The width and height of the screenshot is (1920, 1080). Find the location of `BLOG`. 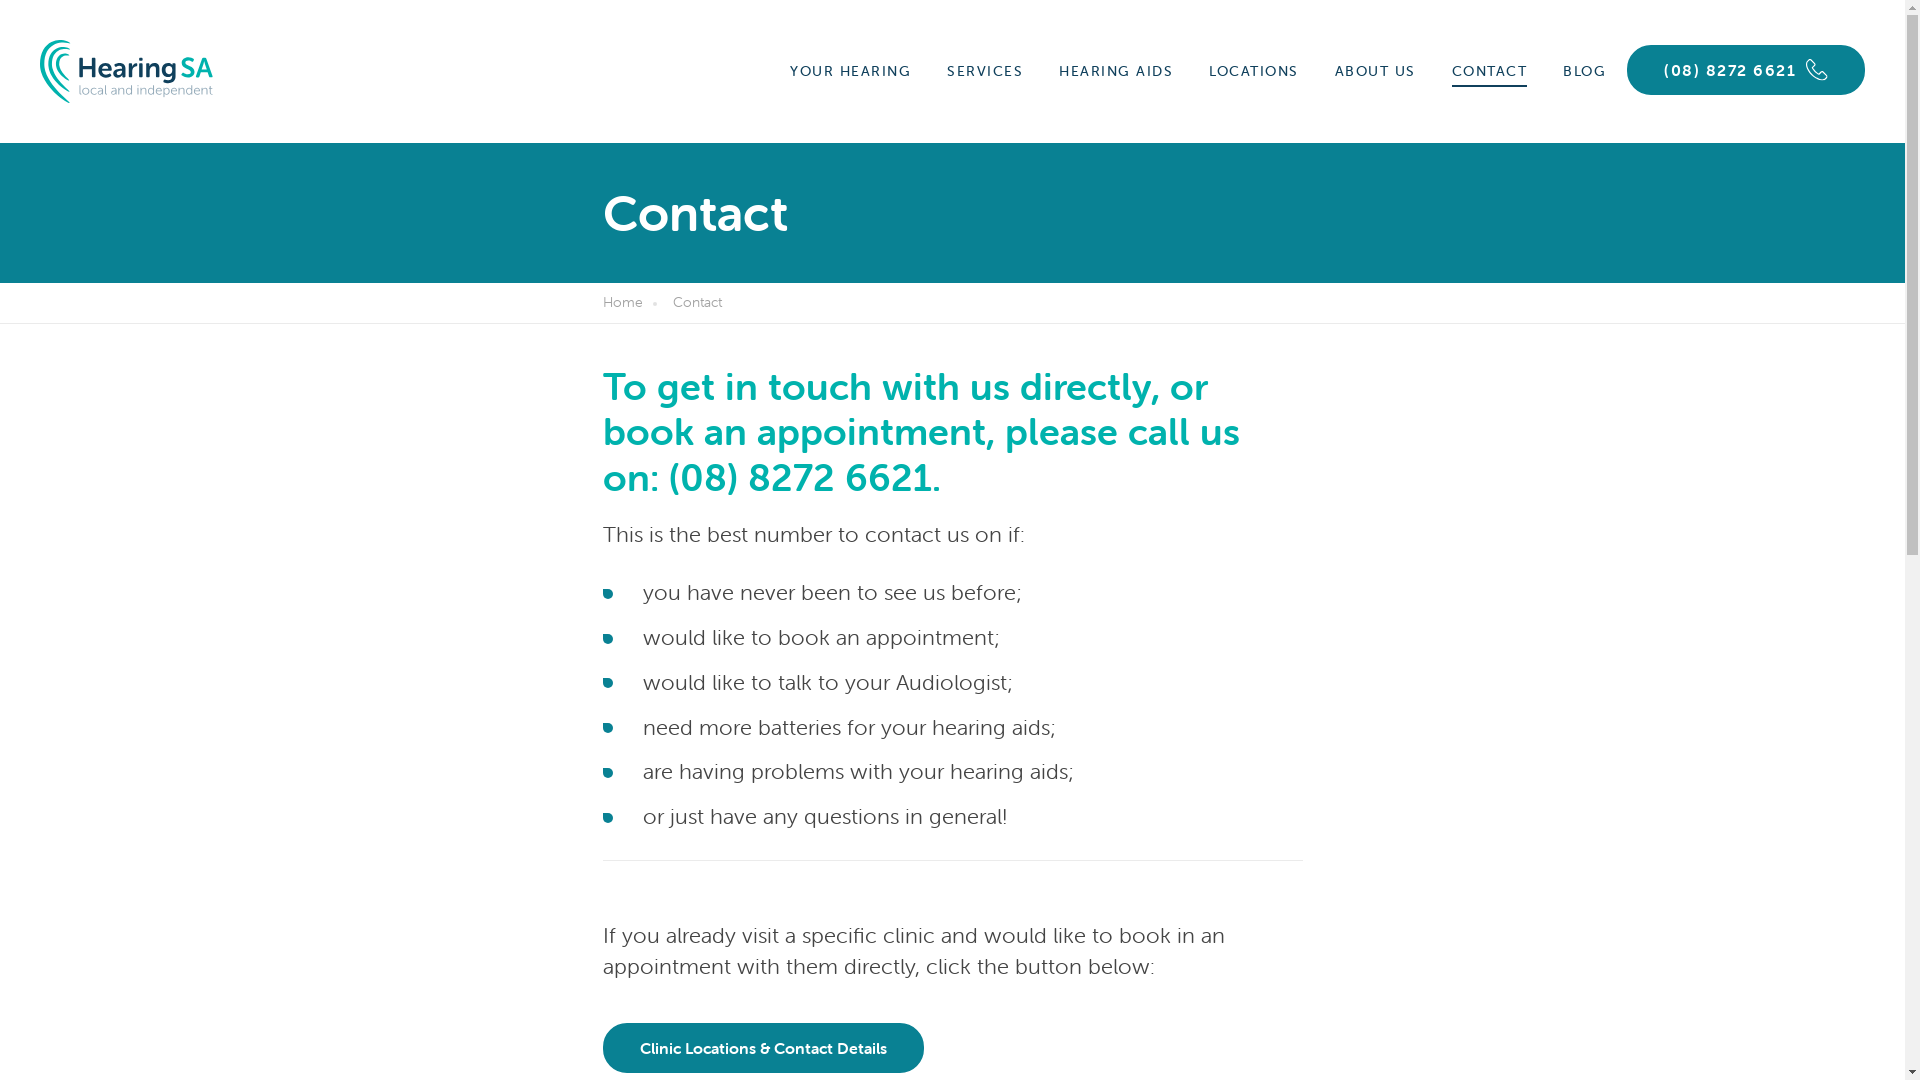

BLOG is located at coordinates (1584, 72).